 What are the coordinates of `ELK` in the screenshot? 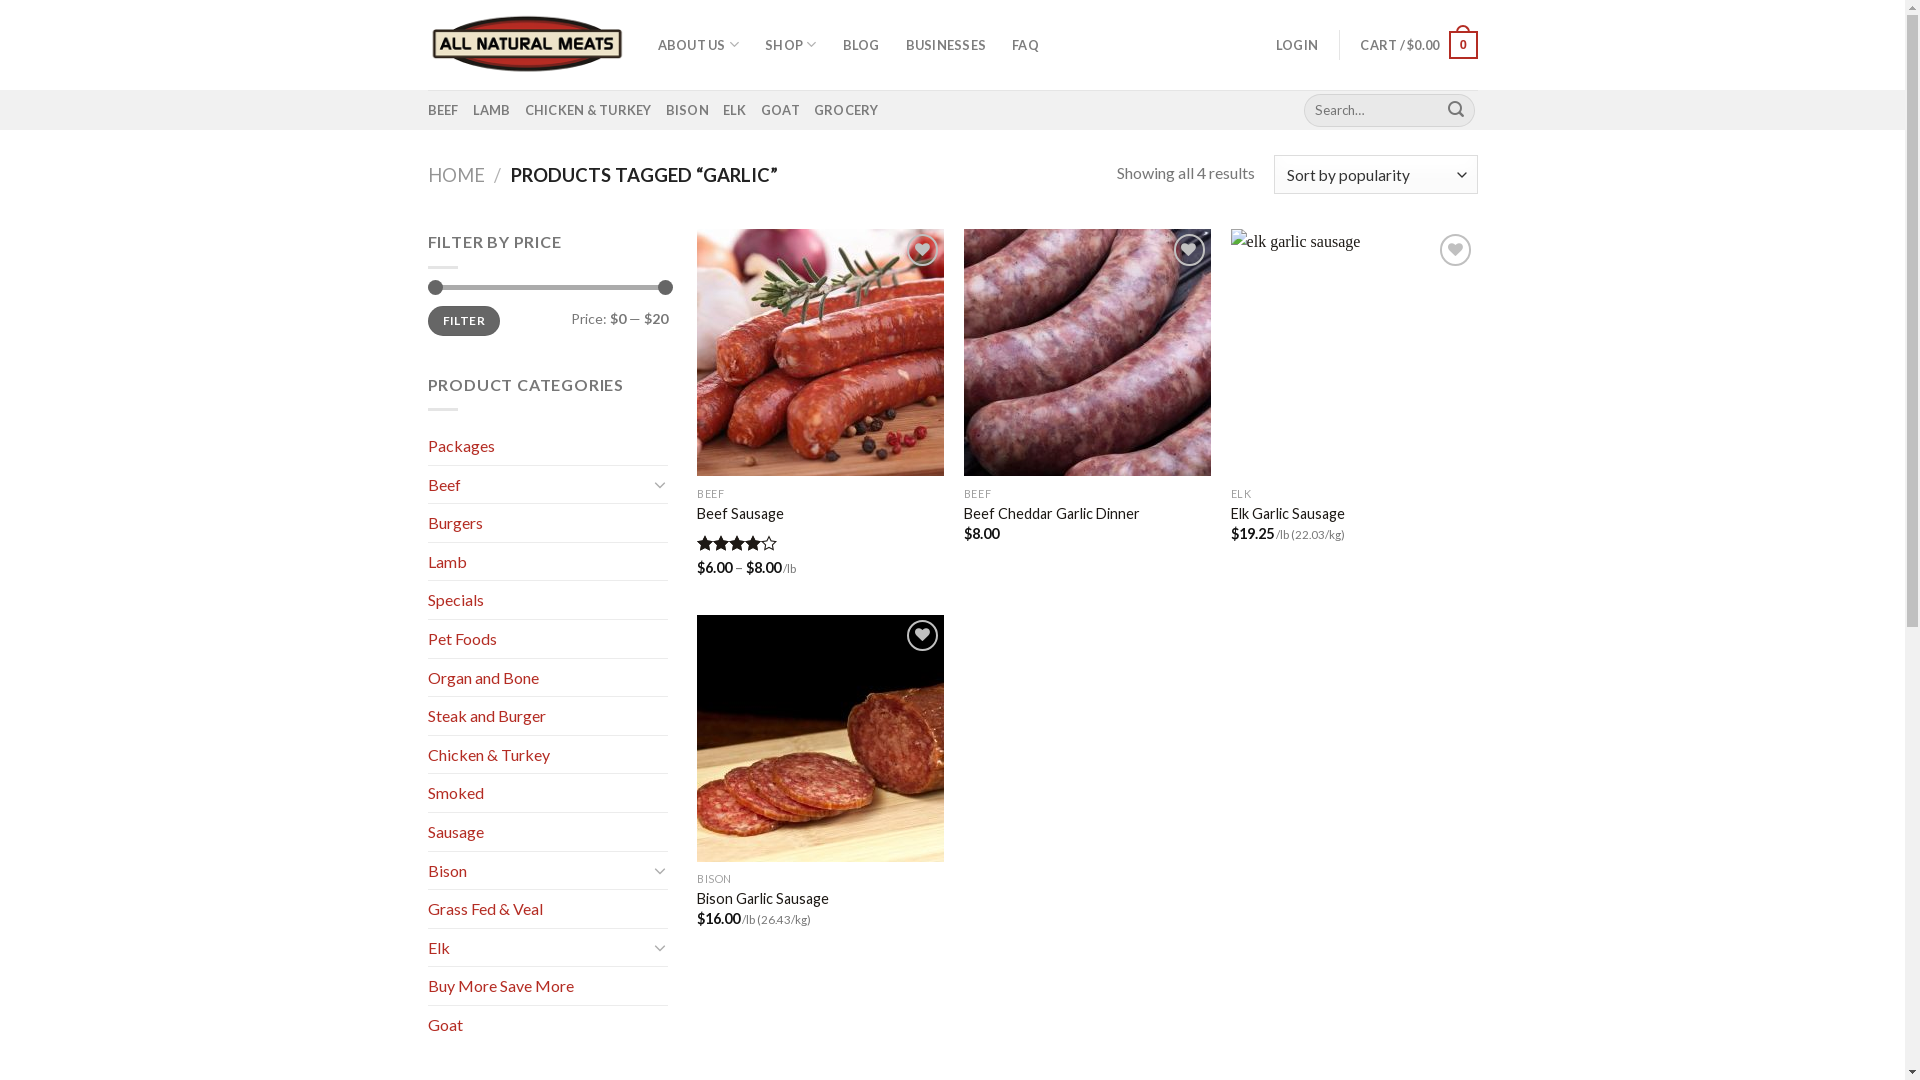 It's located at (735, 110).